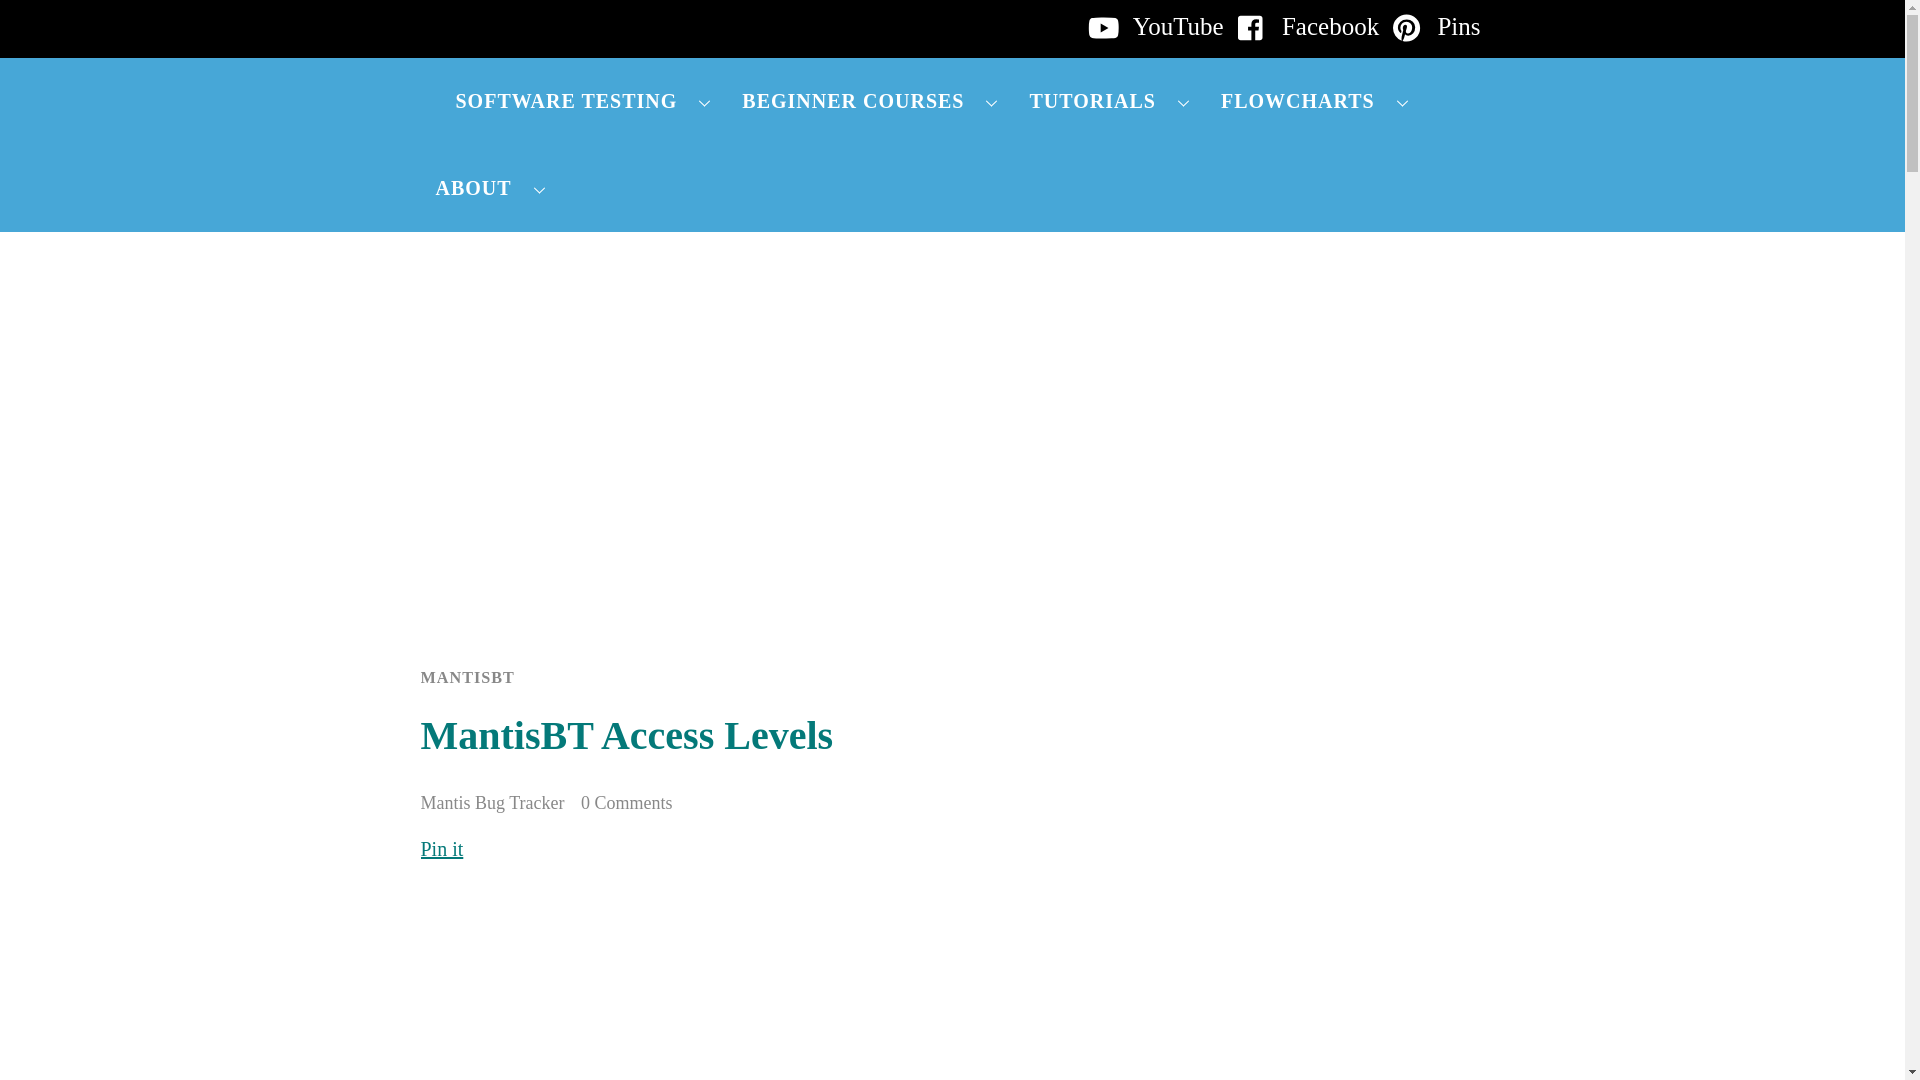 The height and width of the screenshot is (1080, 1920). Describe the element at coordinates (1303, 26) in the screenshot. I see `Facebook` at that location.